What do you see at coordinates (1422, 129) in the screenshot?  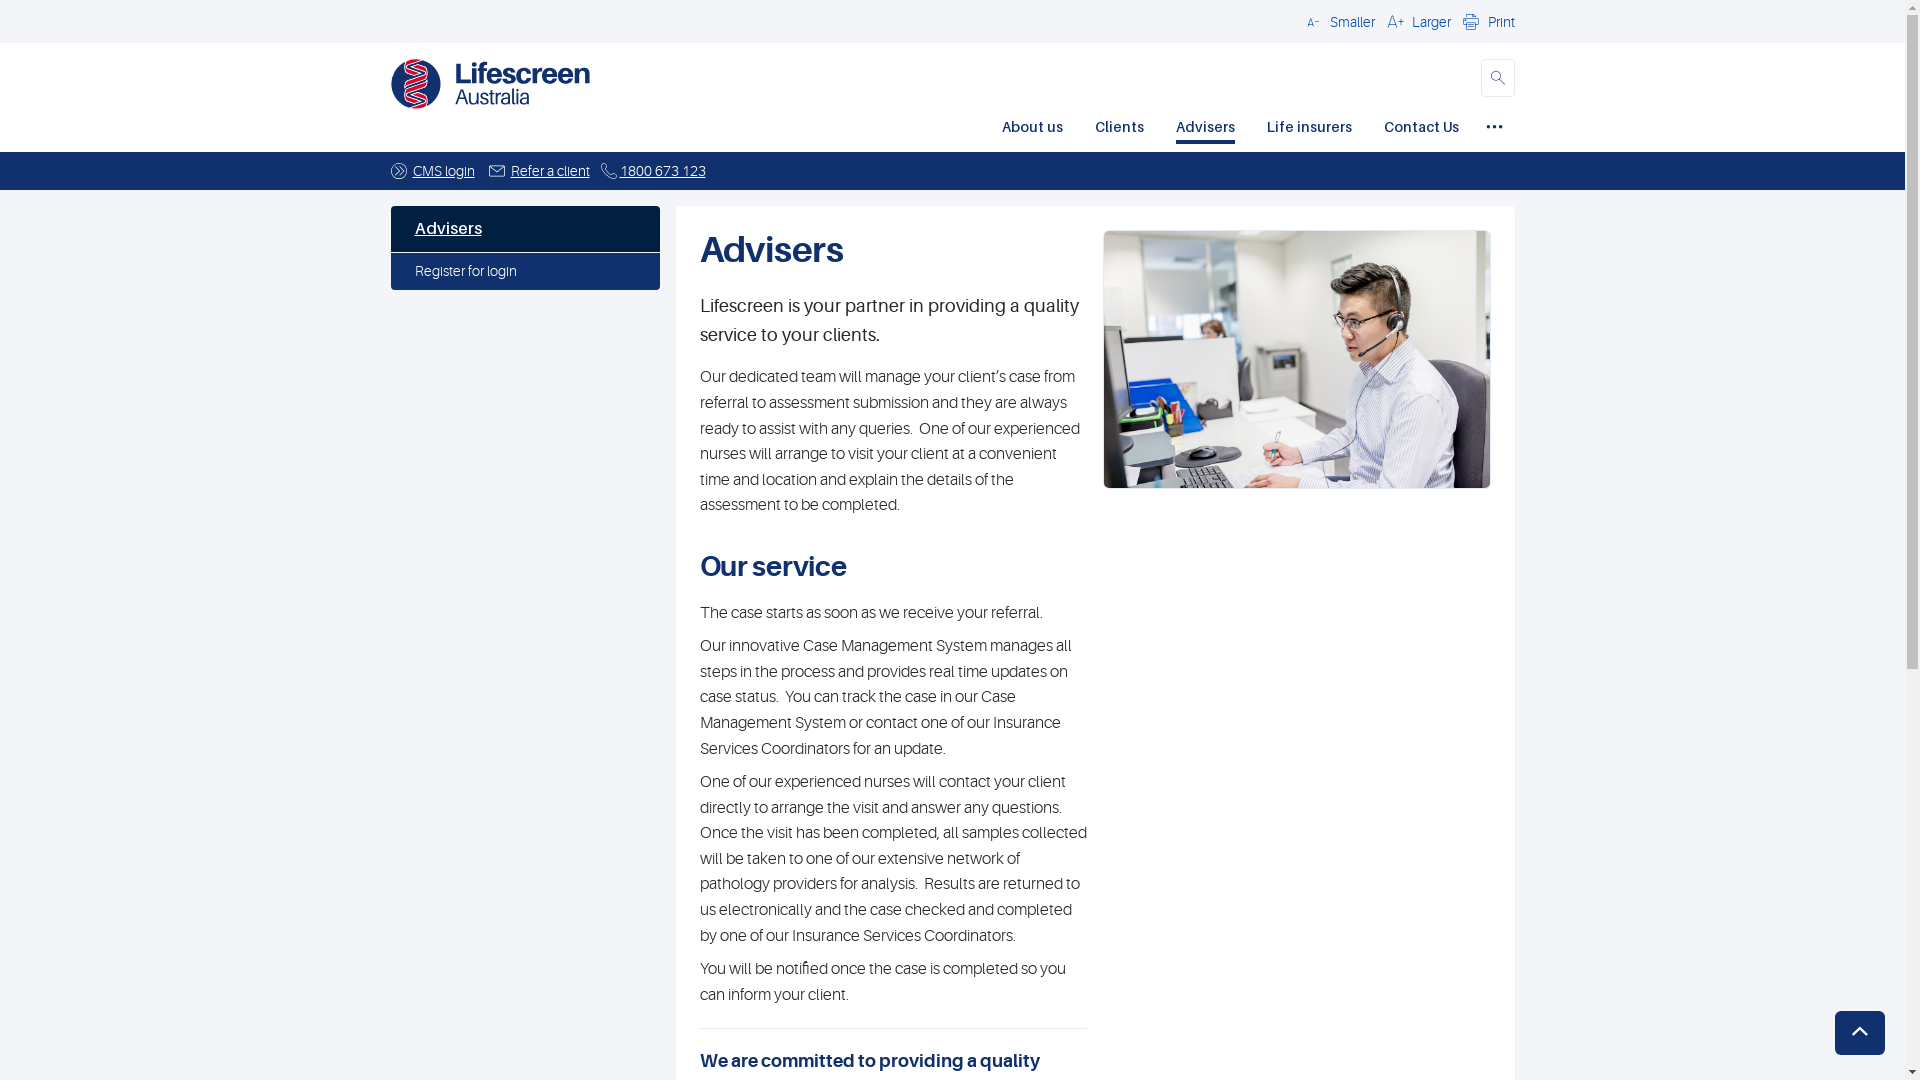 I see `Contact Us` at bounding box center [1422, 129].